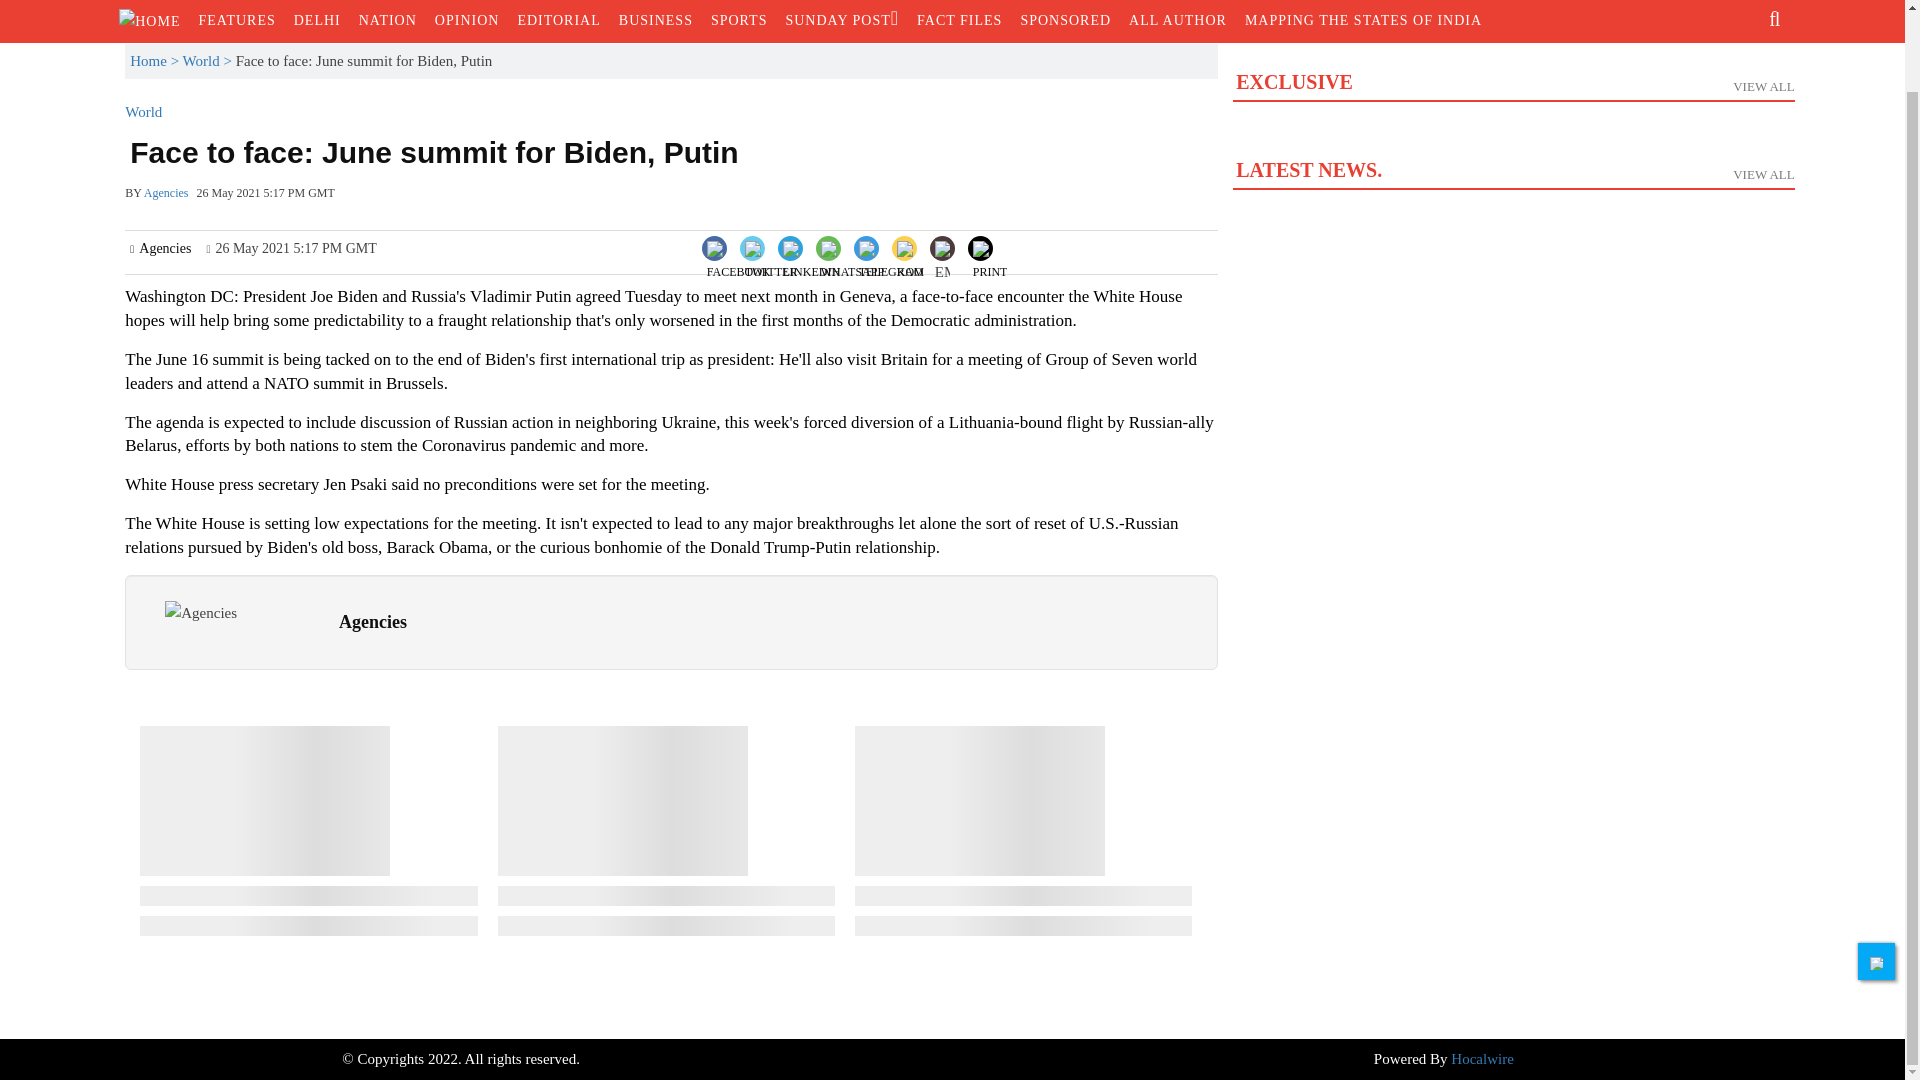 This screenshot has width=1920, height=1080. Describe the element at coordinates (890, 264) in the screenshot. I see `telegram` at that location.